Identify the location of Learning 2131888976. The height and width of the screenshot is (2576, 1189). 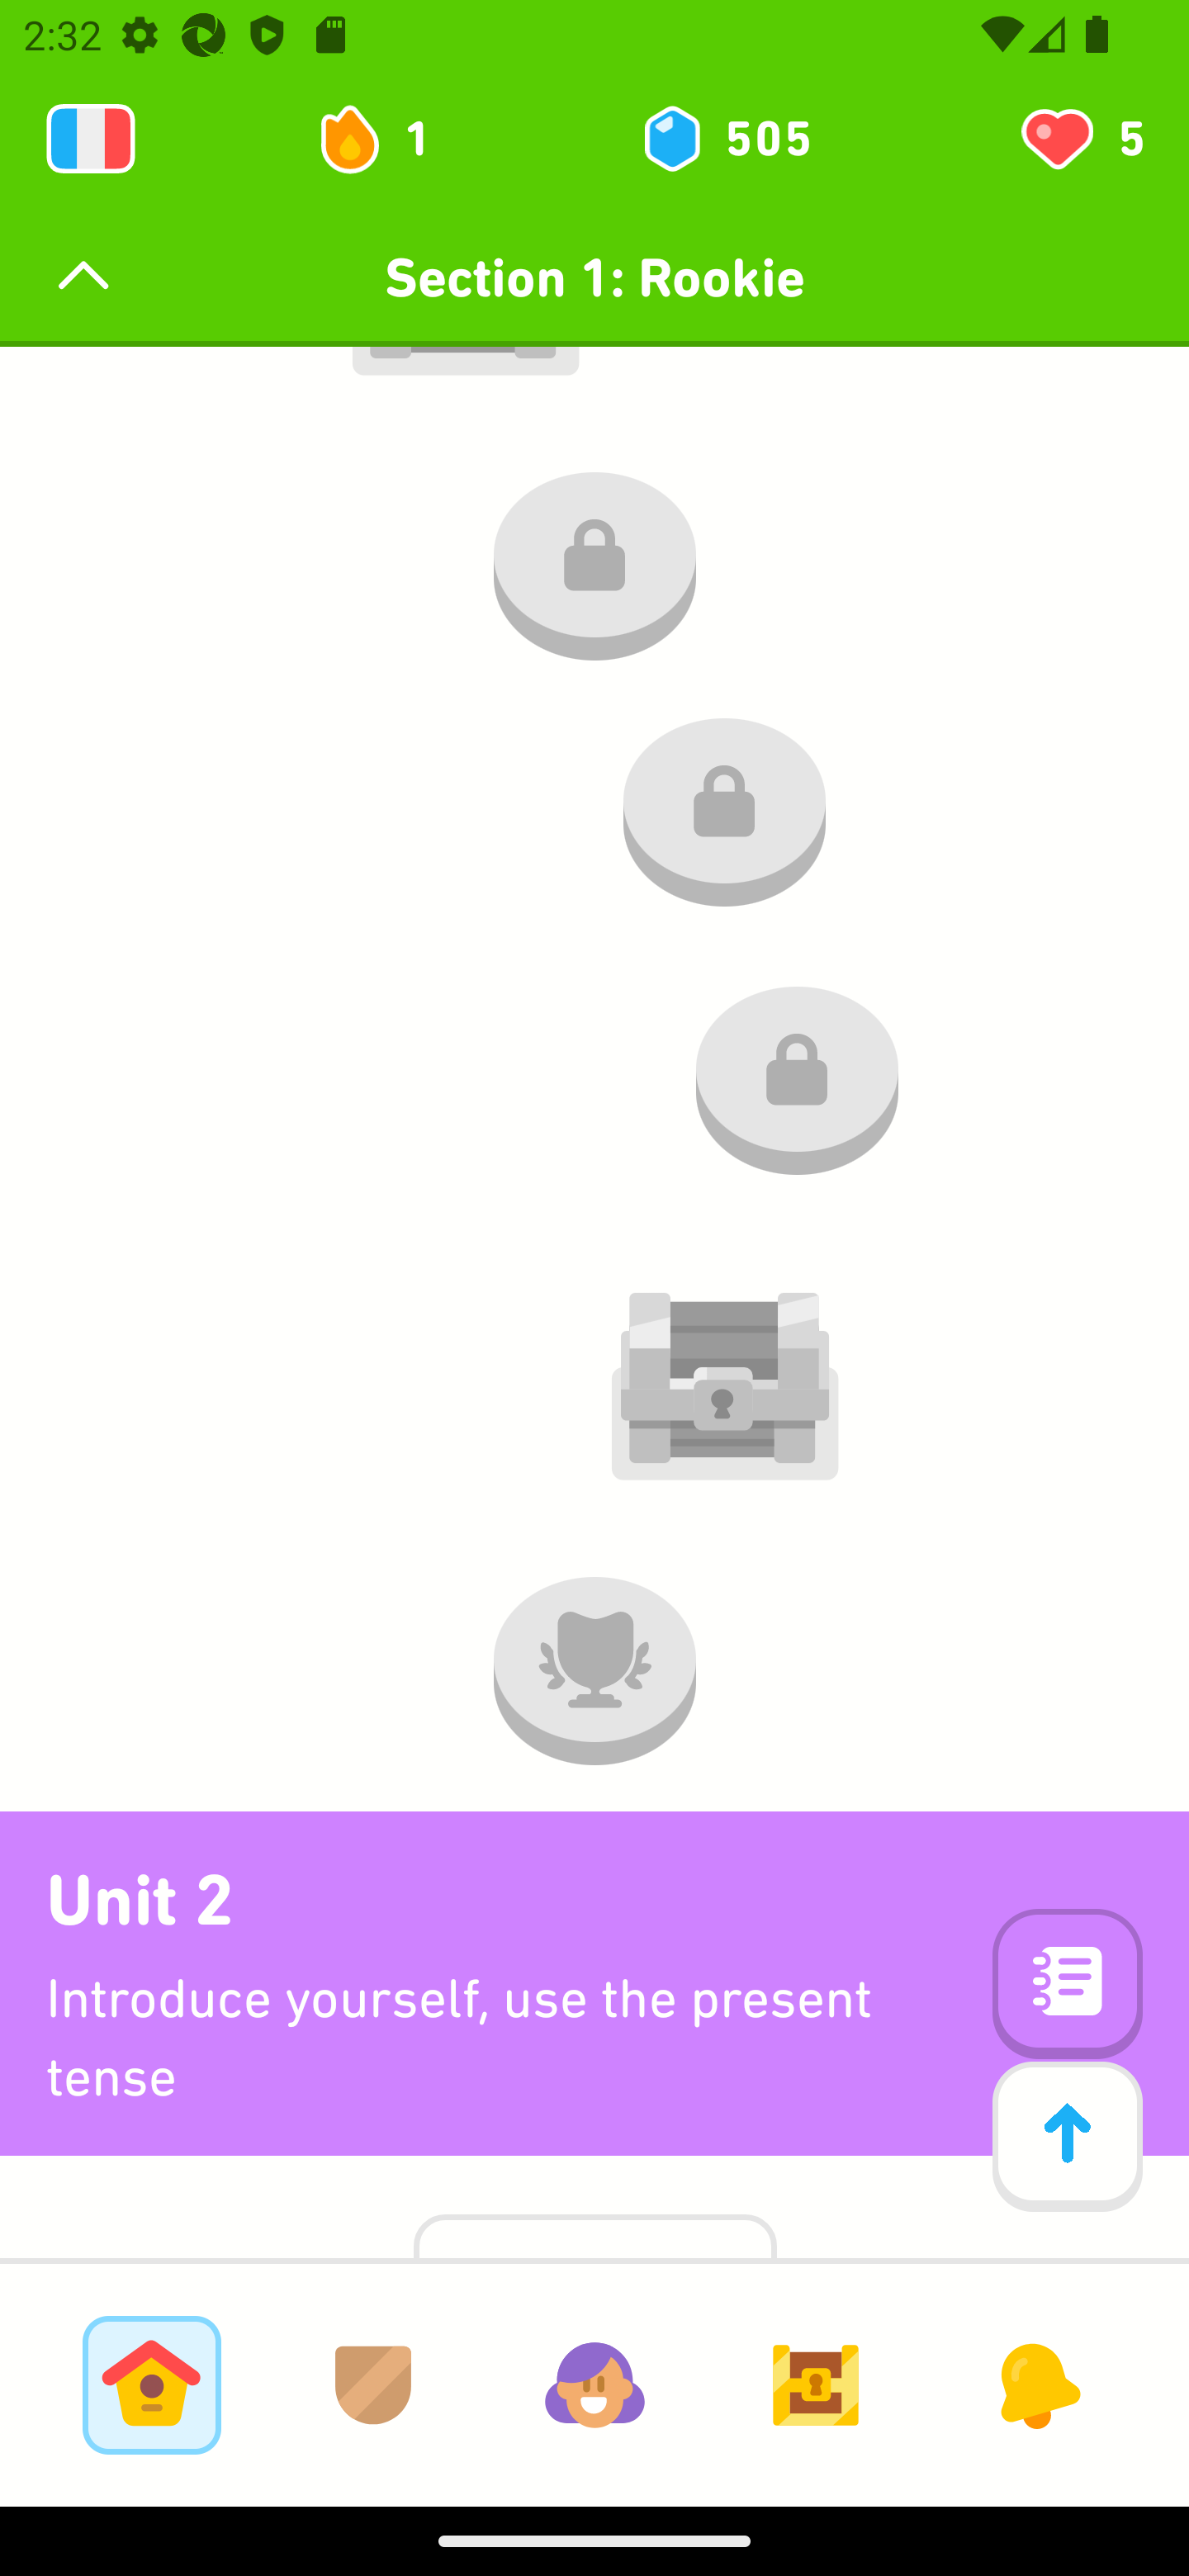
(91, 139).